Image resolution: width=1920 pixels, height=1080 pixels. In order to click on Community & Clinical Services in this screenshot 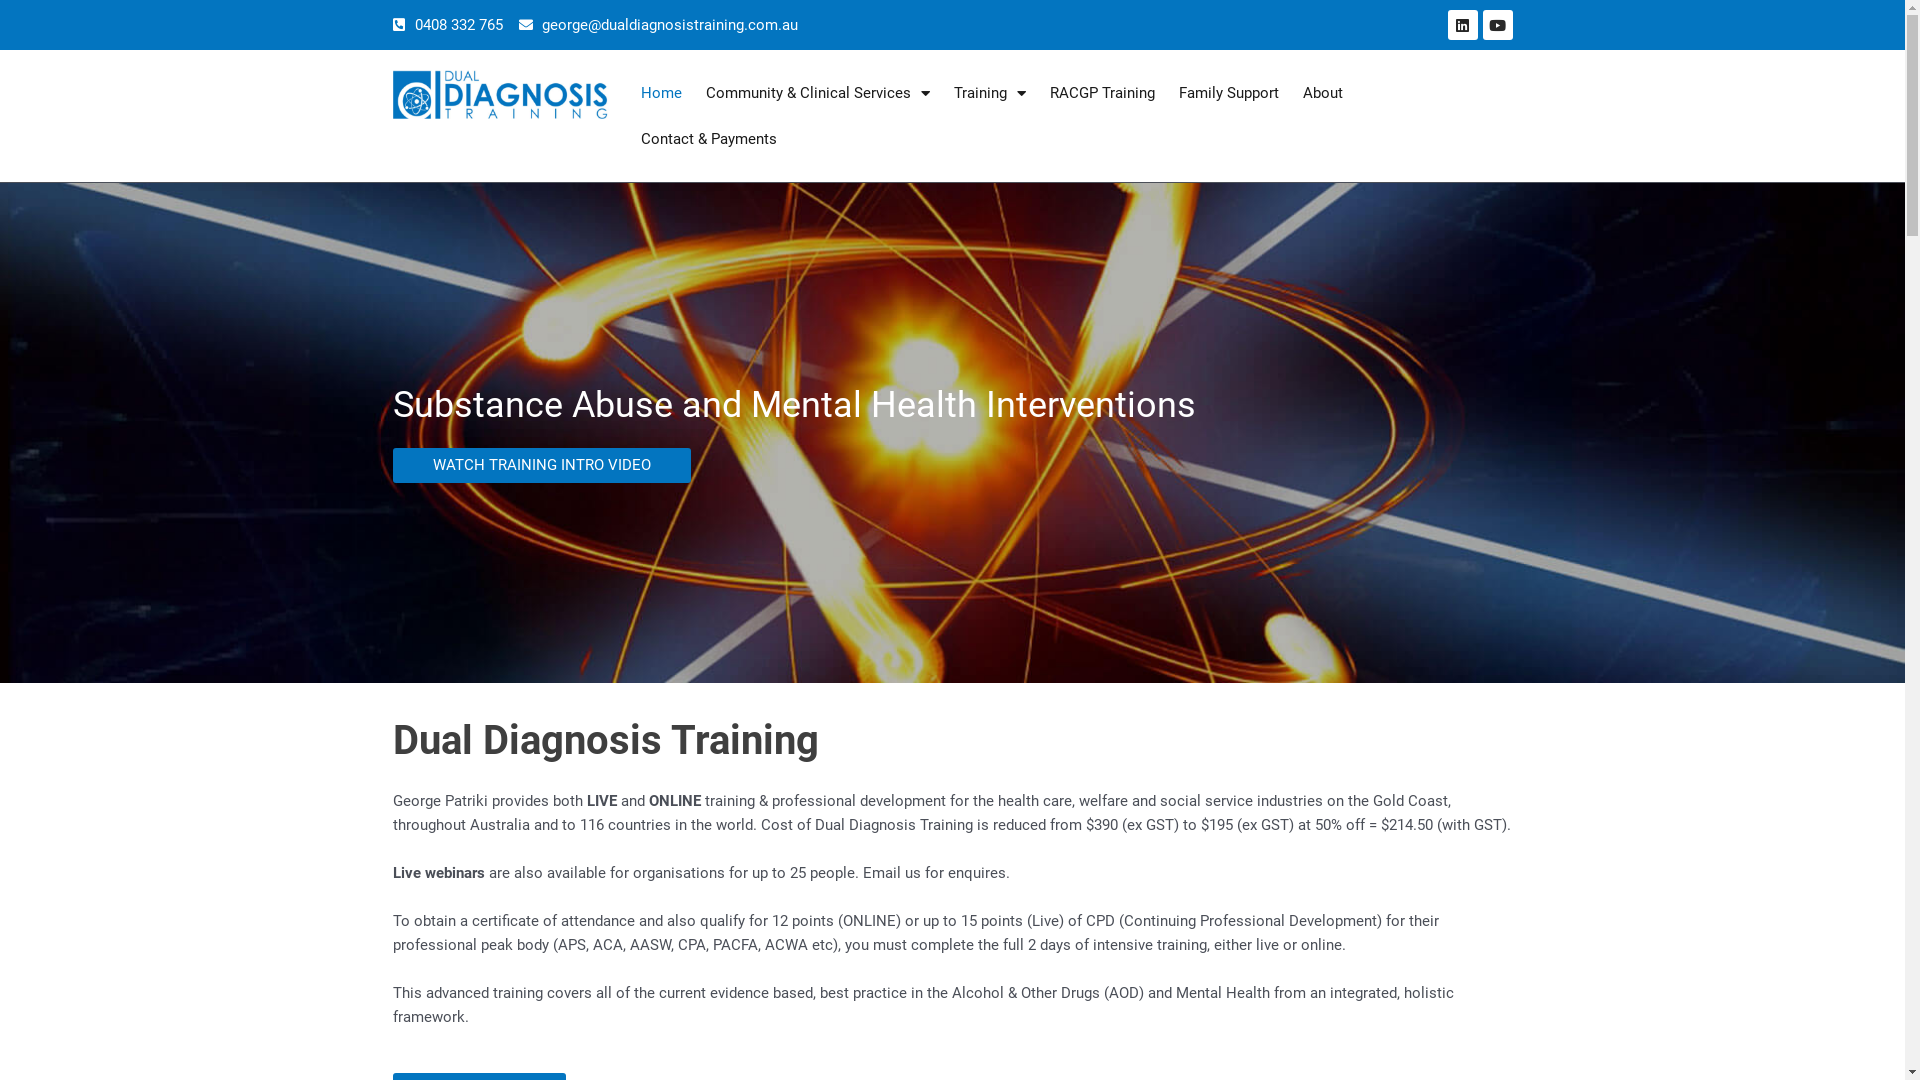, I will do `click(818, 93)`.